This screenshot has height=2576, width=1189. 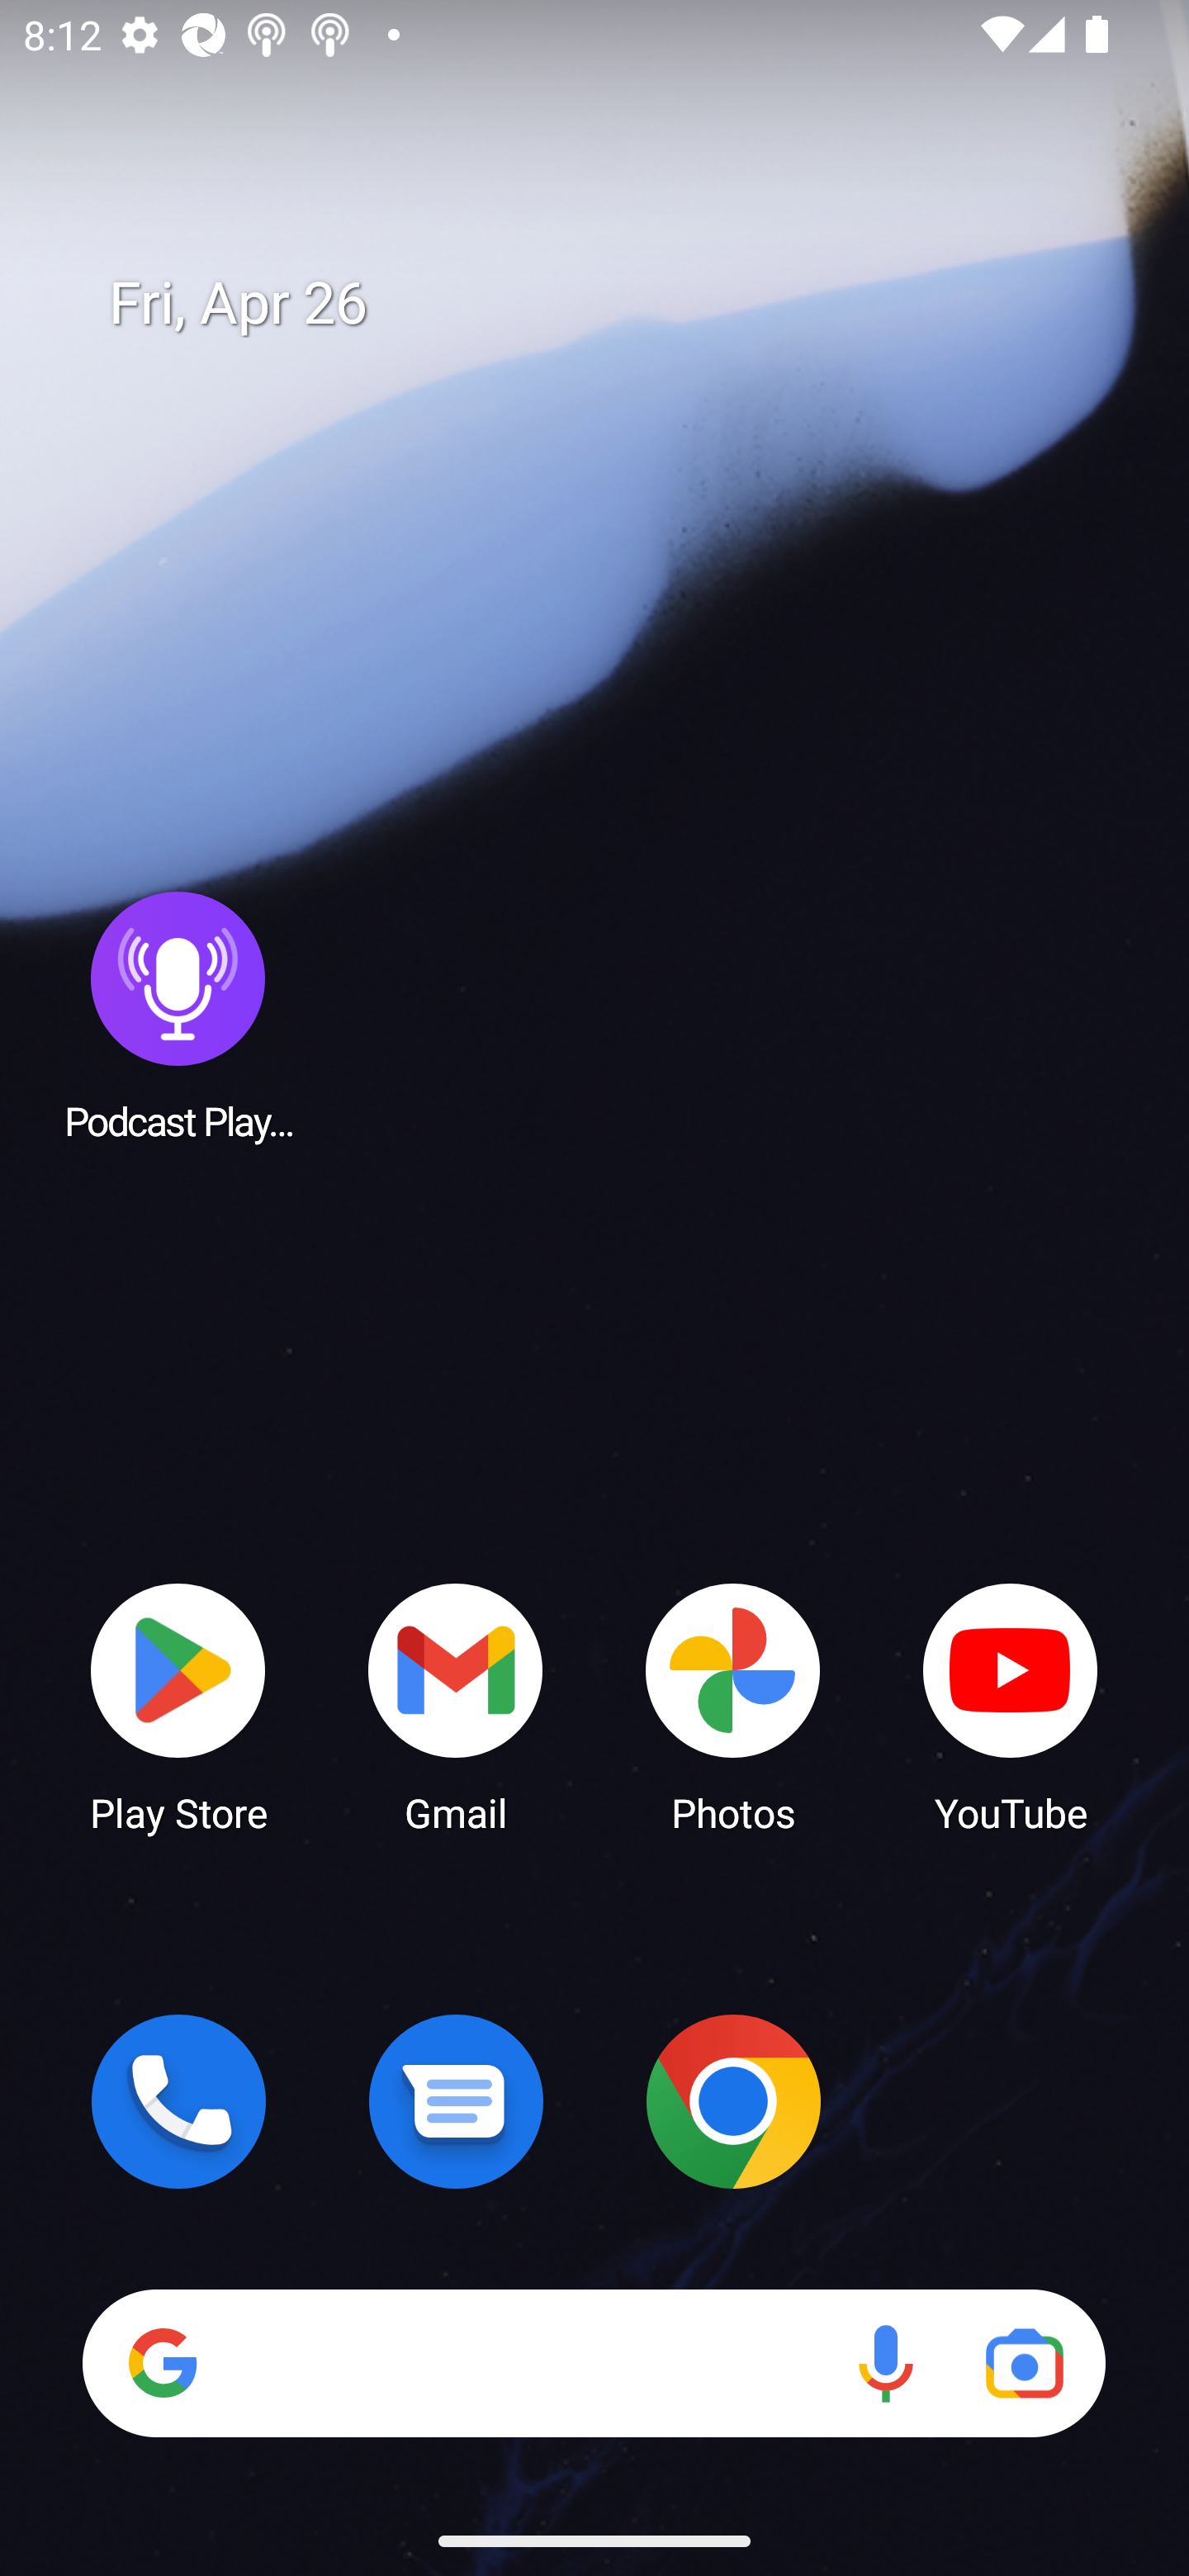 What do you see at coordinates (733, 2101) in the screenshot?
I see `Chrome` at bounding box center [733, 2101].